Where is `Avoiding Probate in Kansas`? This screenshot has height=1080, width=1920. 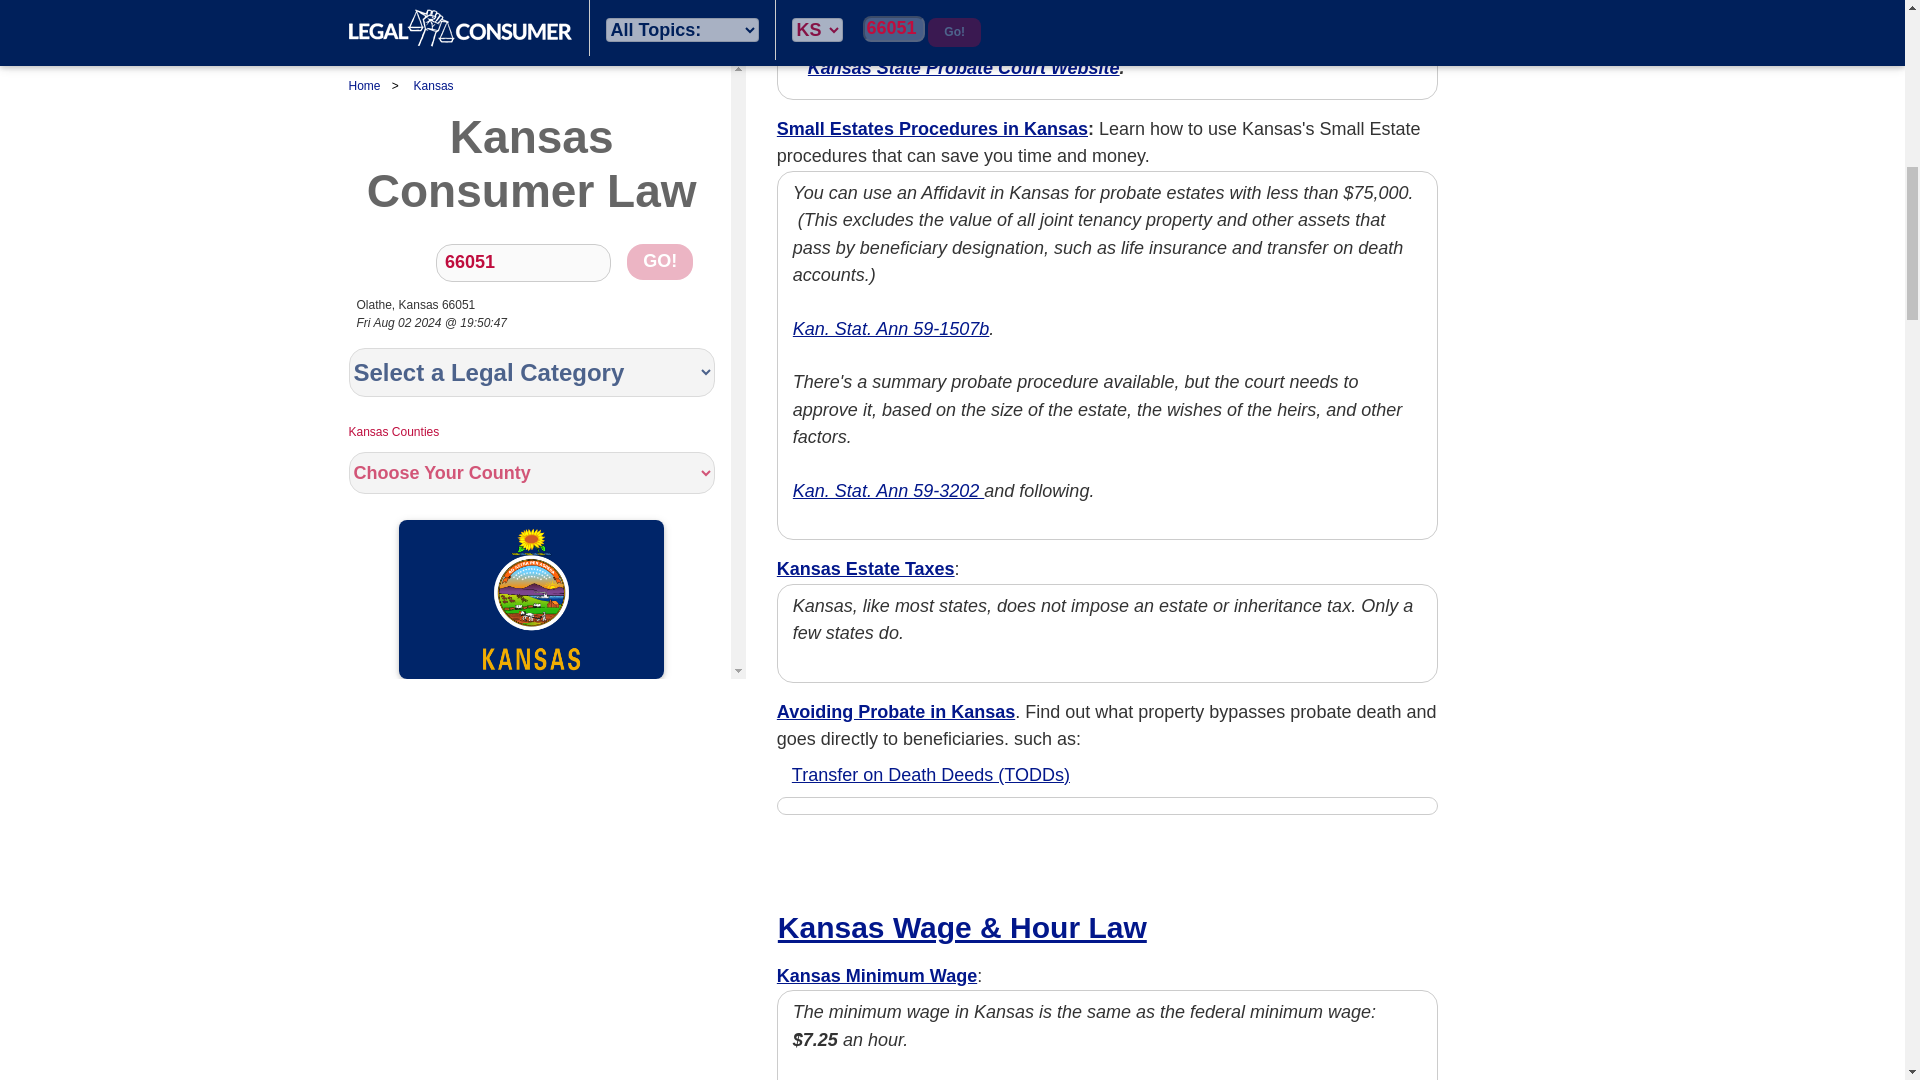 Avoiding Probate in Kansas is located at coordinates (896, 712).